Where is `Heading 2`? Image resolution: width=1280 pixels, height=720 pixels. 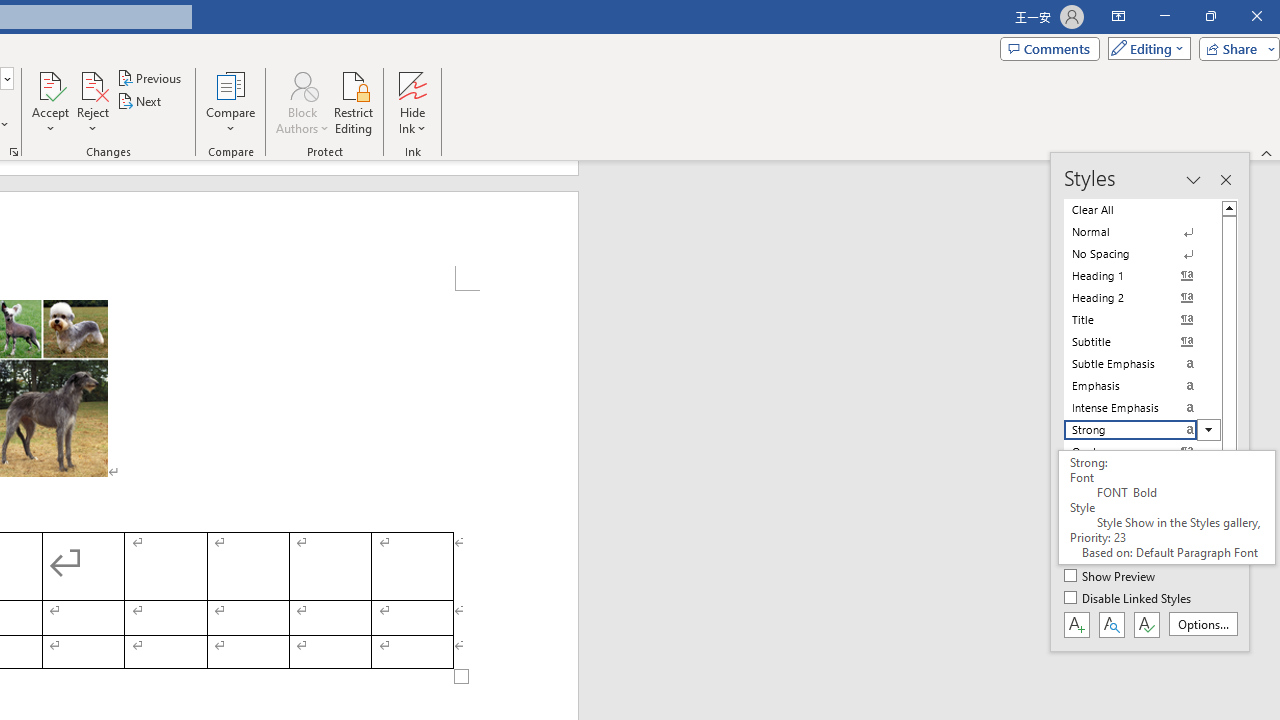
Heading 2 is located at coordinates (1142, 298).